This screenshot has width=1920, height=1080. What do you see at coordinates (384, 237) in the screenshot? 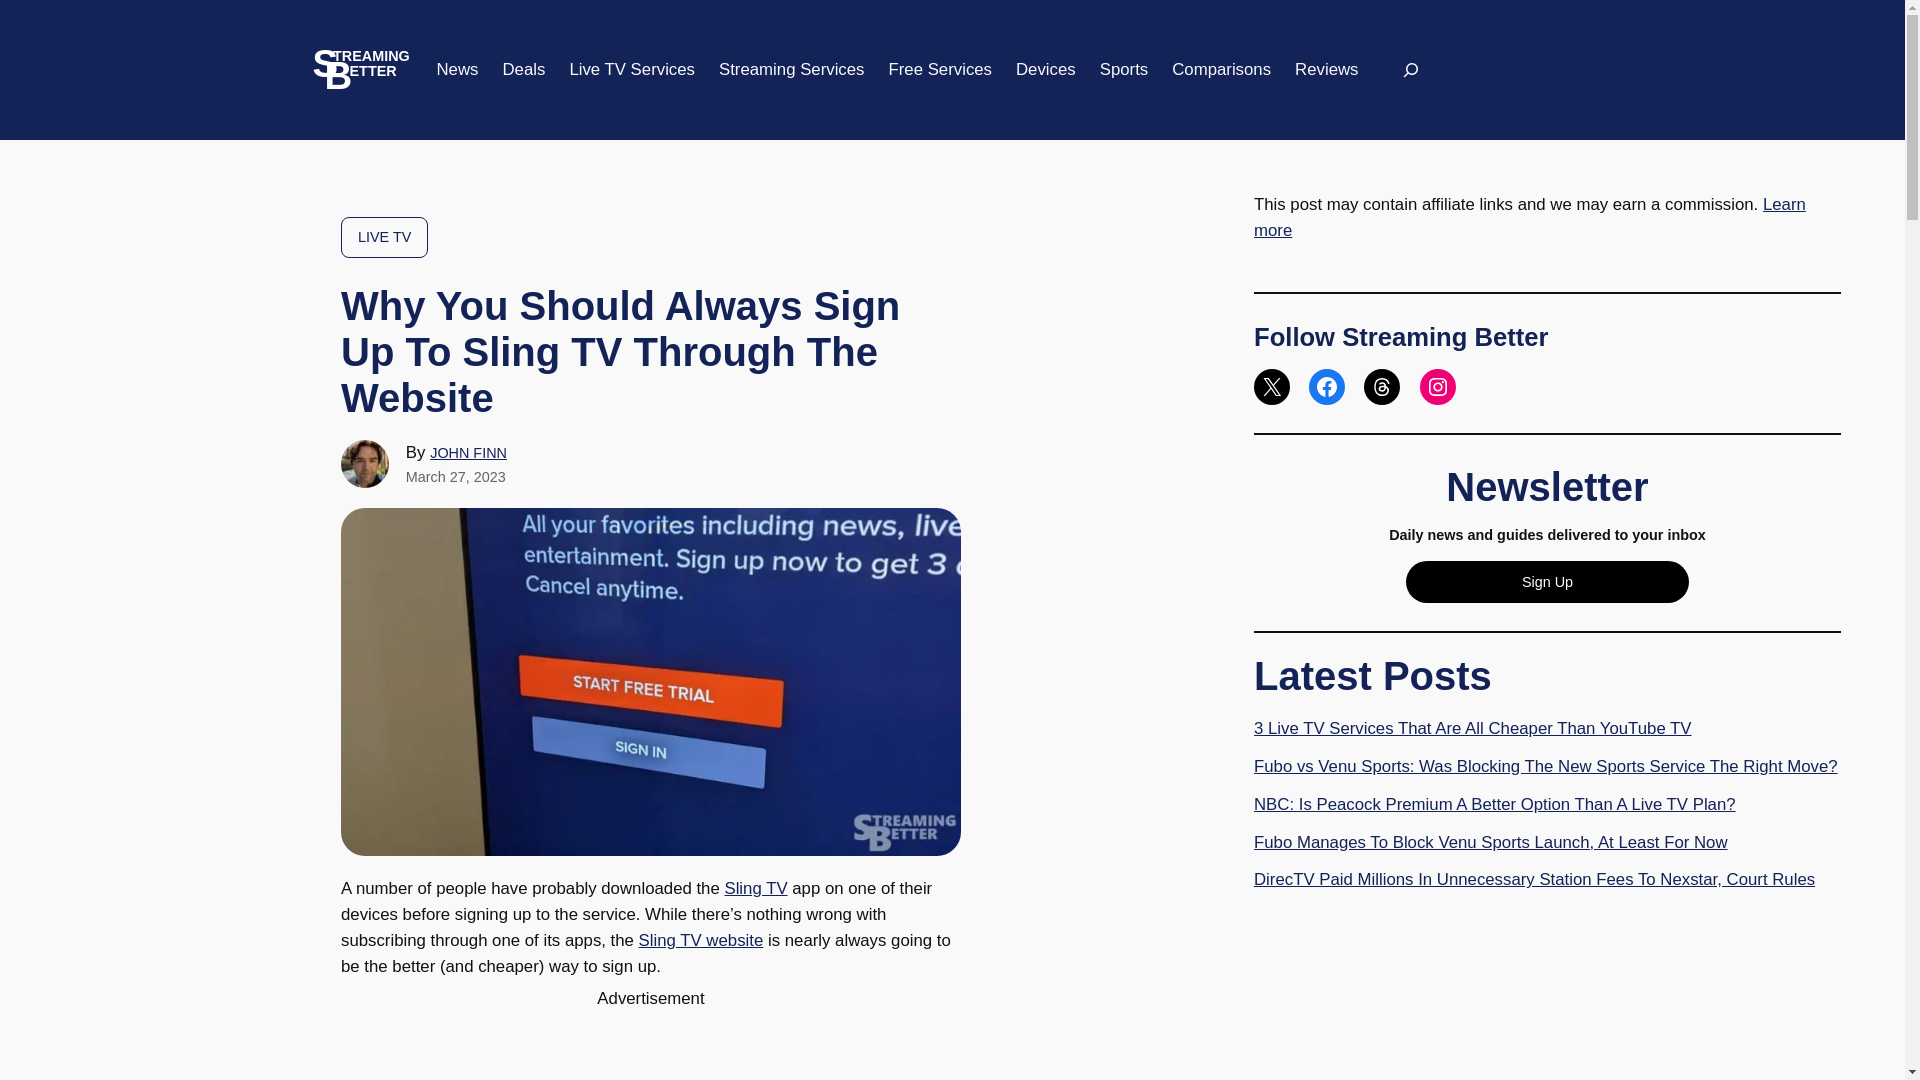
I see `LIVE TV` at bounding box center [384, 237].